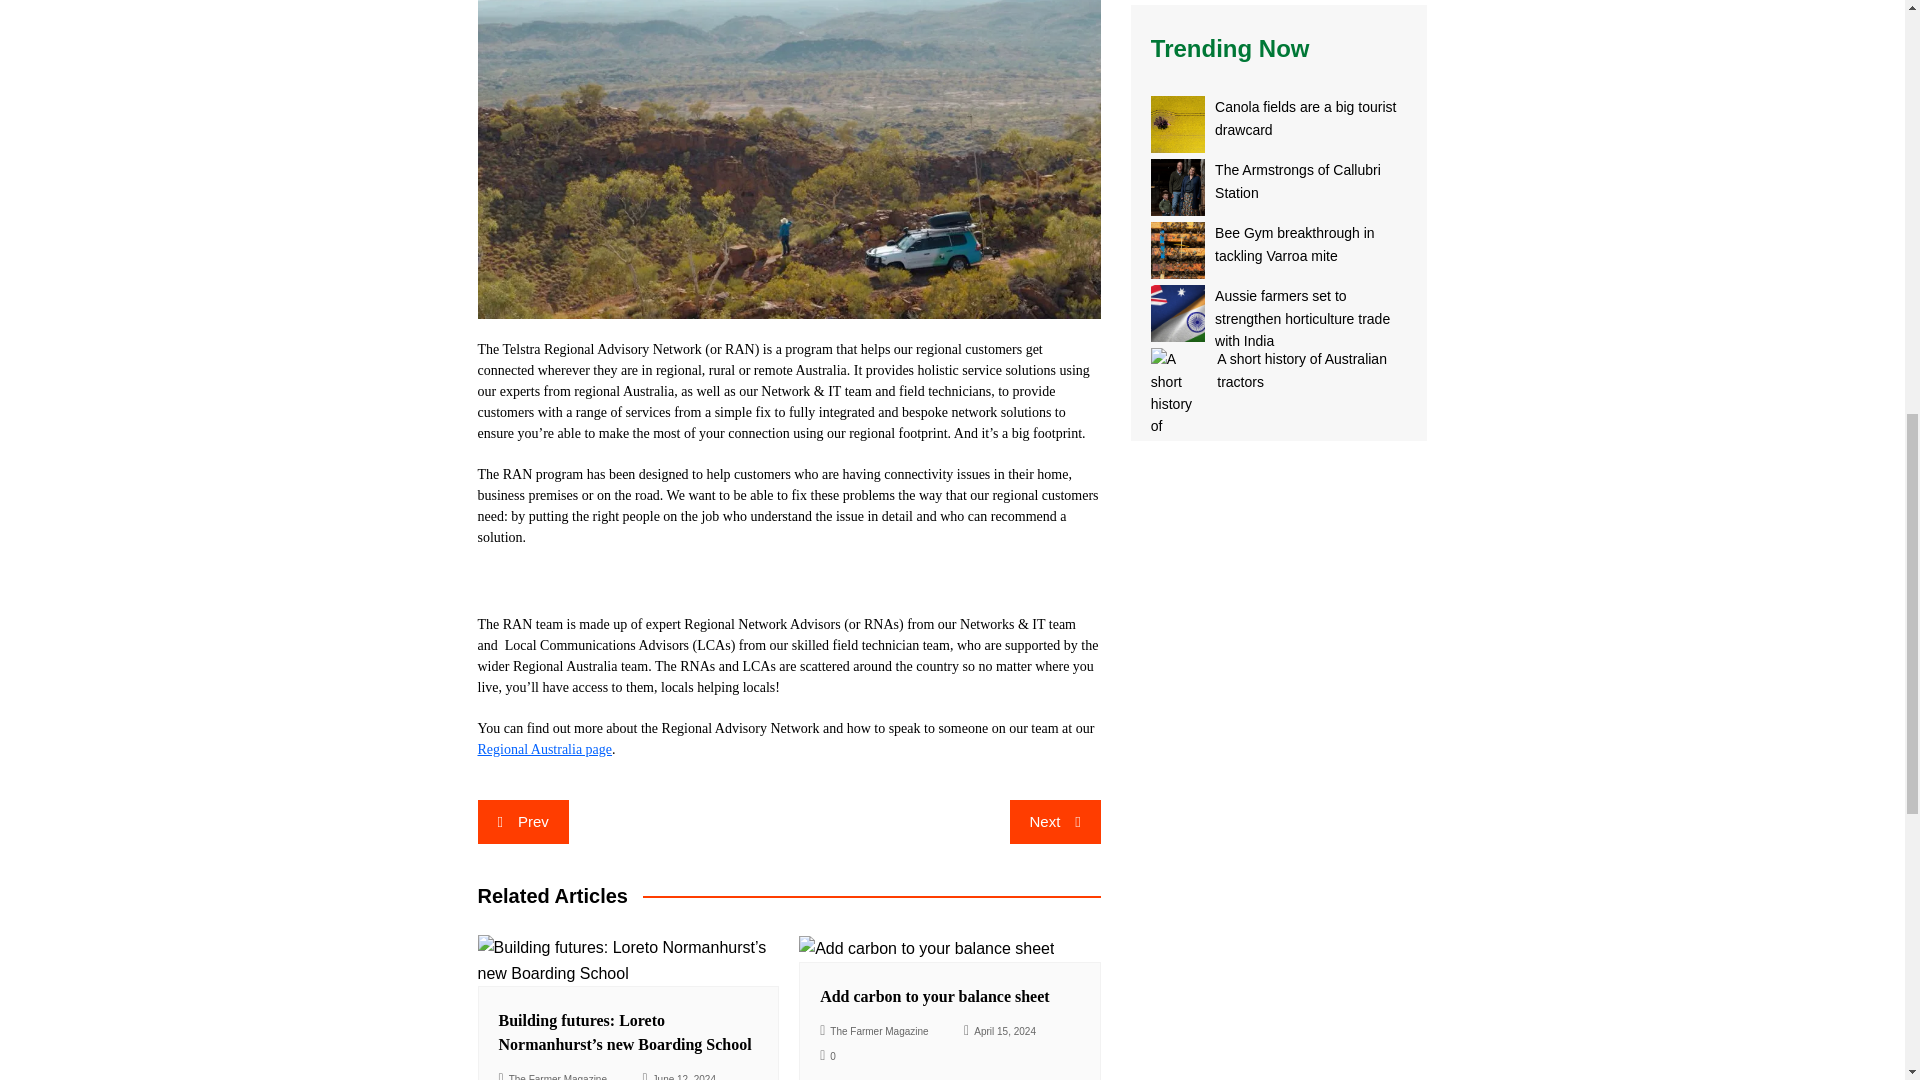  I want to click on Canola fields are a  big tourist drawcard, so click(1178, 124).